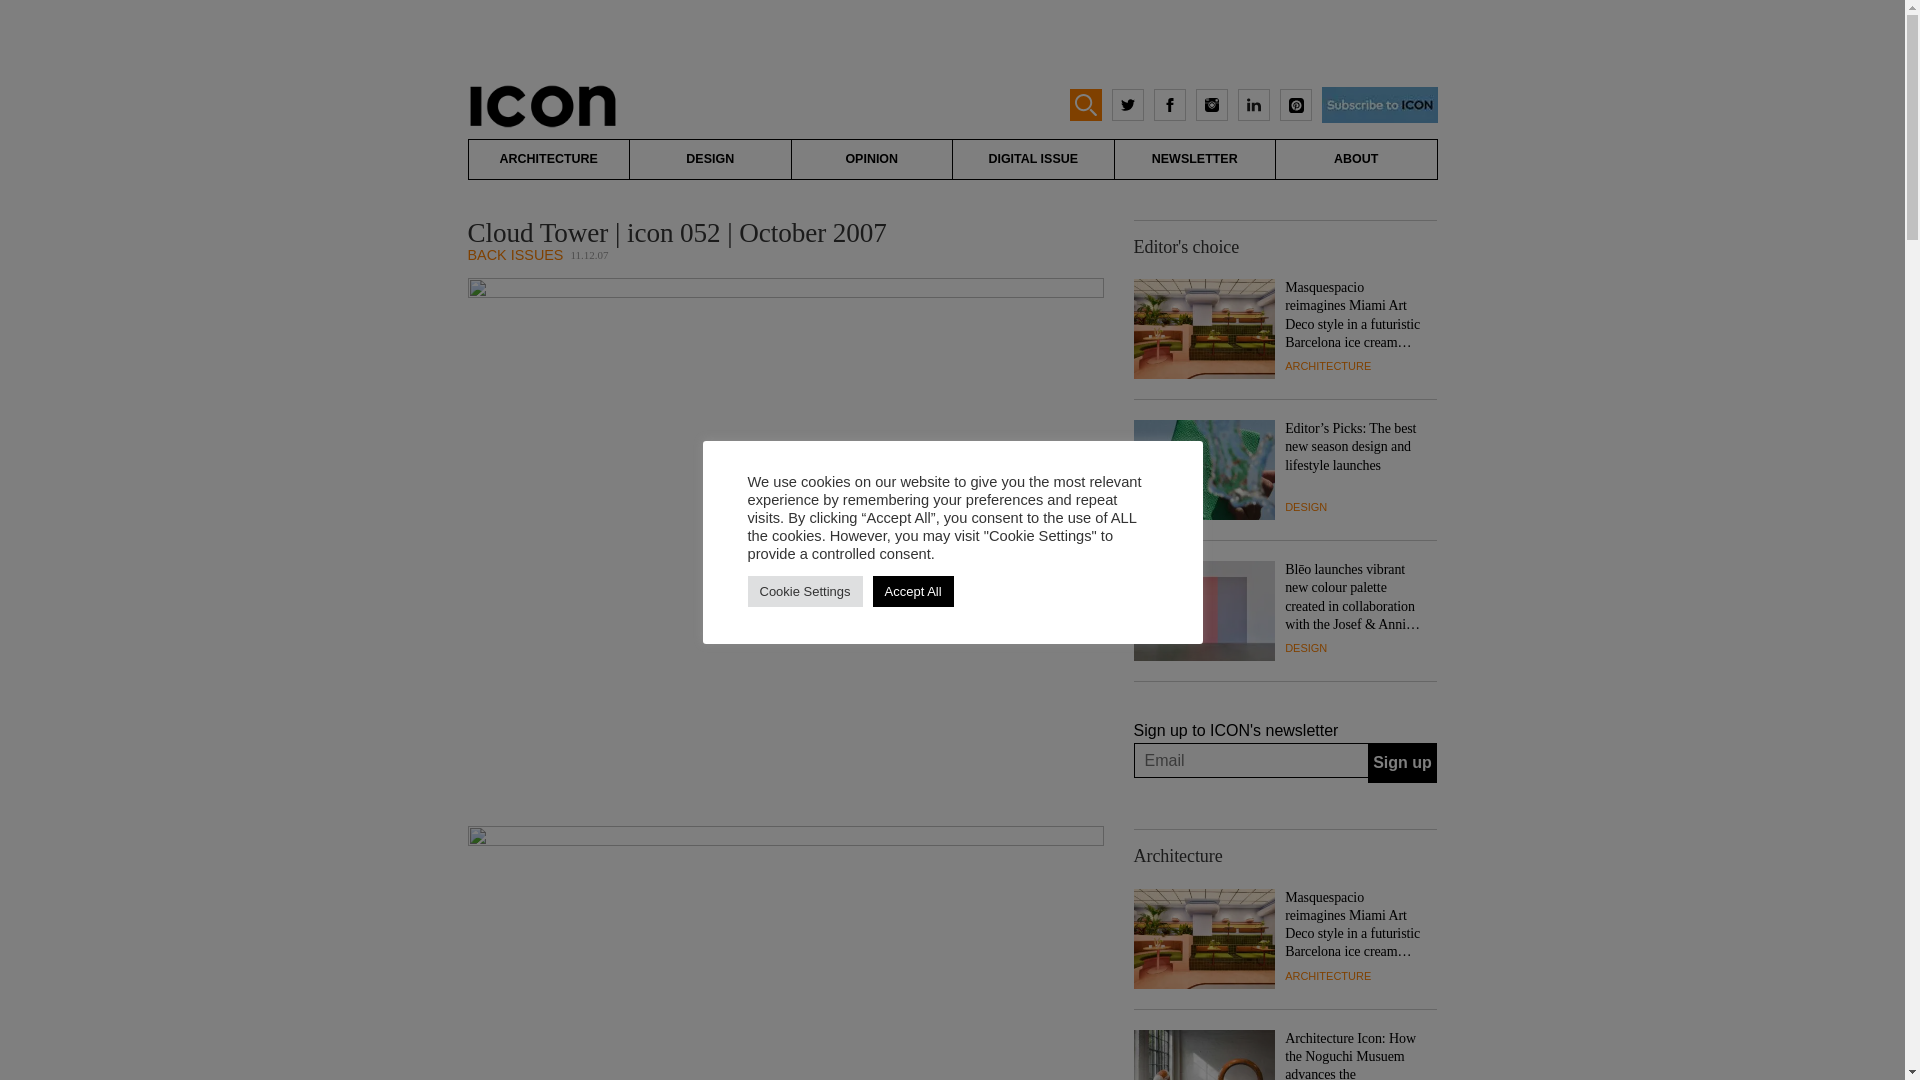 Image resolution: width=1920 pixels, height=1080 pixels. I want to click on Sign up, so click(1402, 763).